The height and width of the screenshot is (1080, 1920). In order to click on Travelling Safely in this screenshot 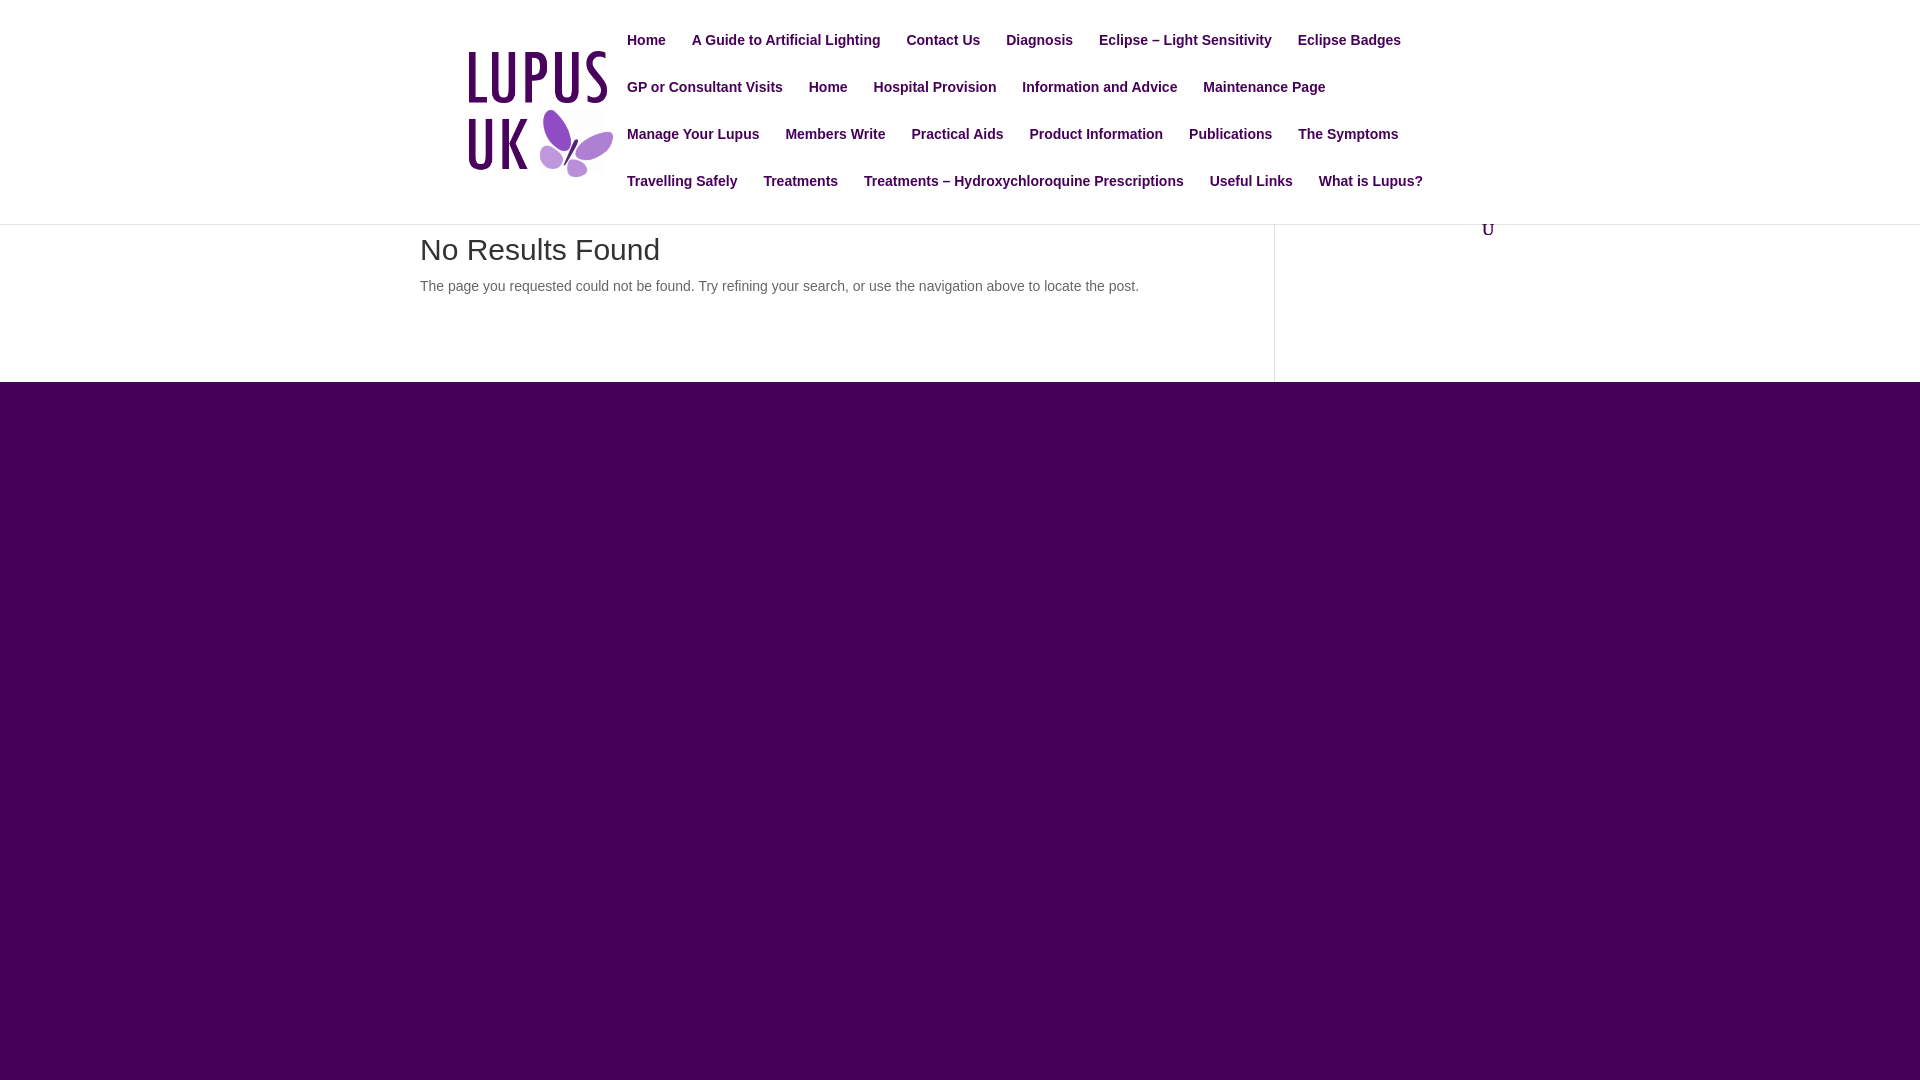, I will do `click(682, 197)`.